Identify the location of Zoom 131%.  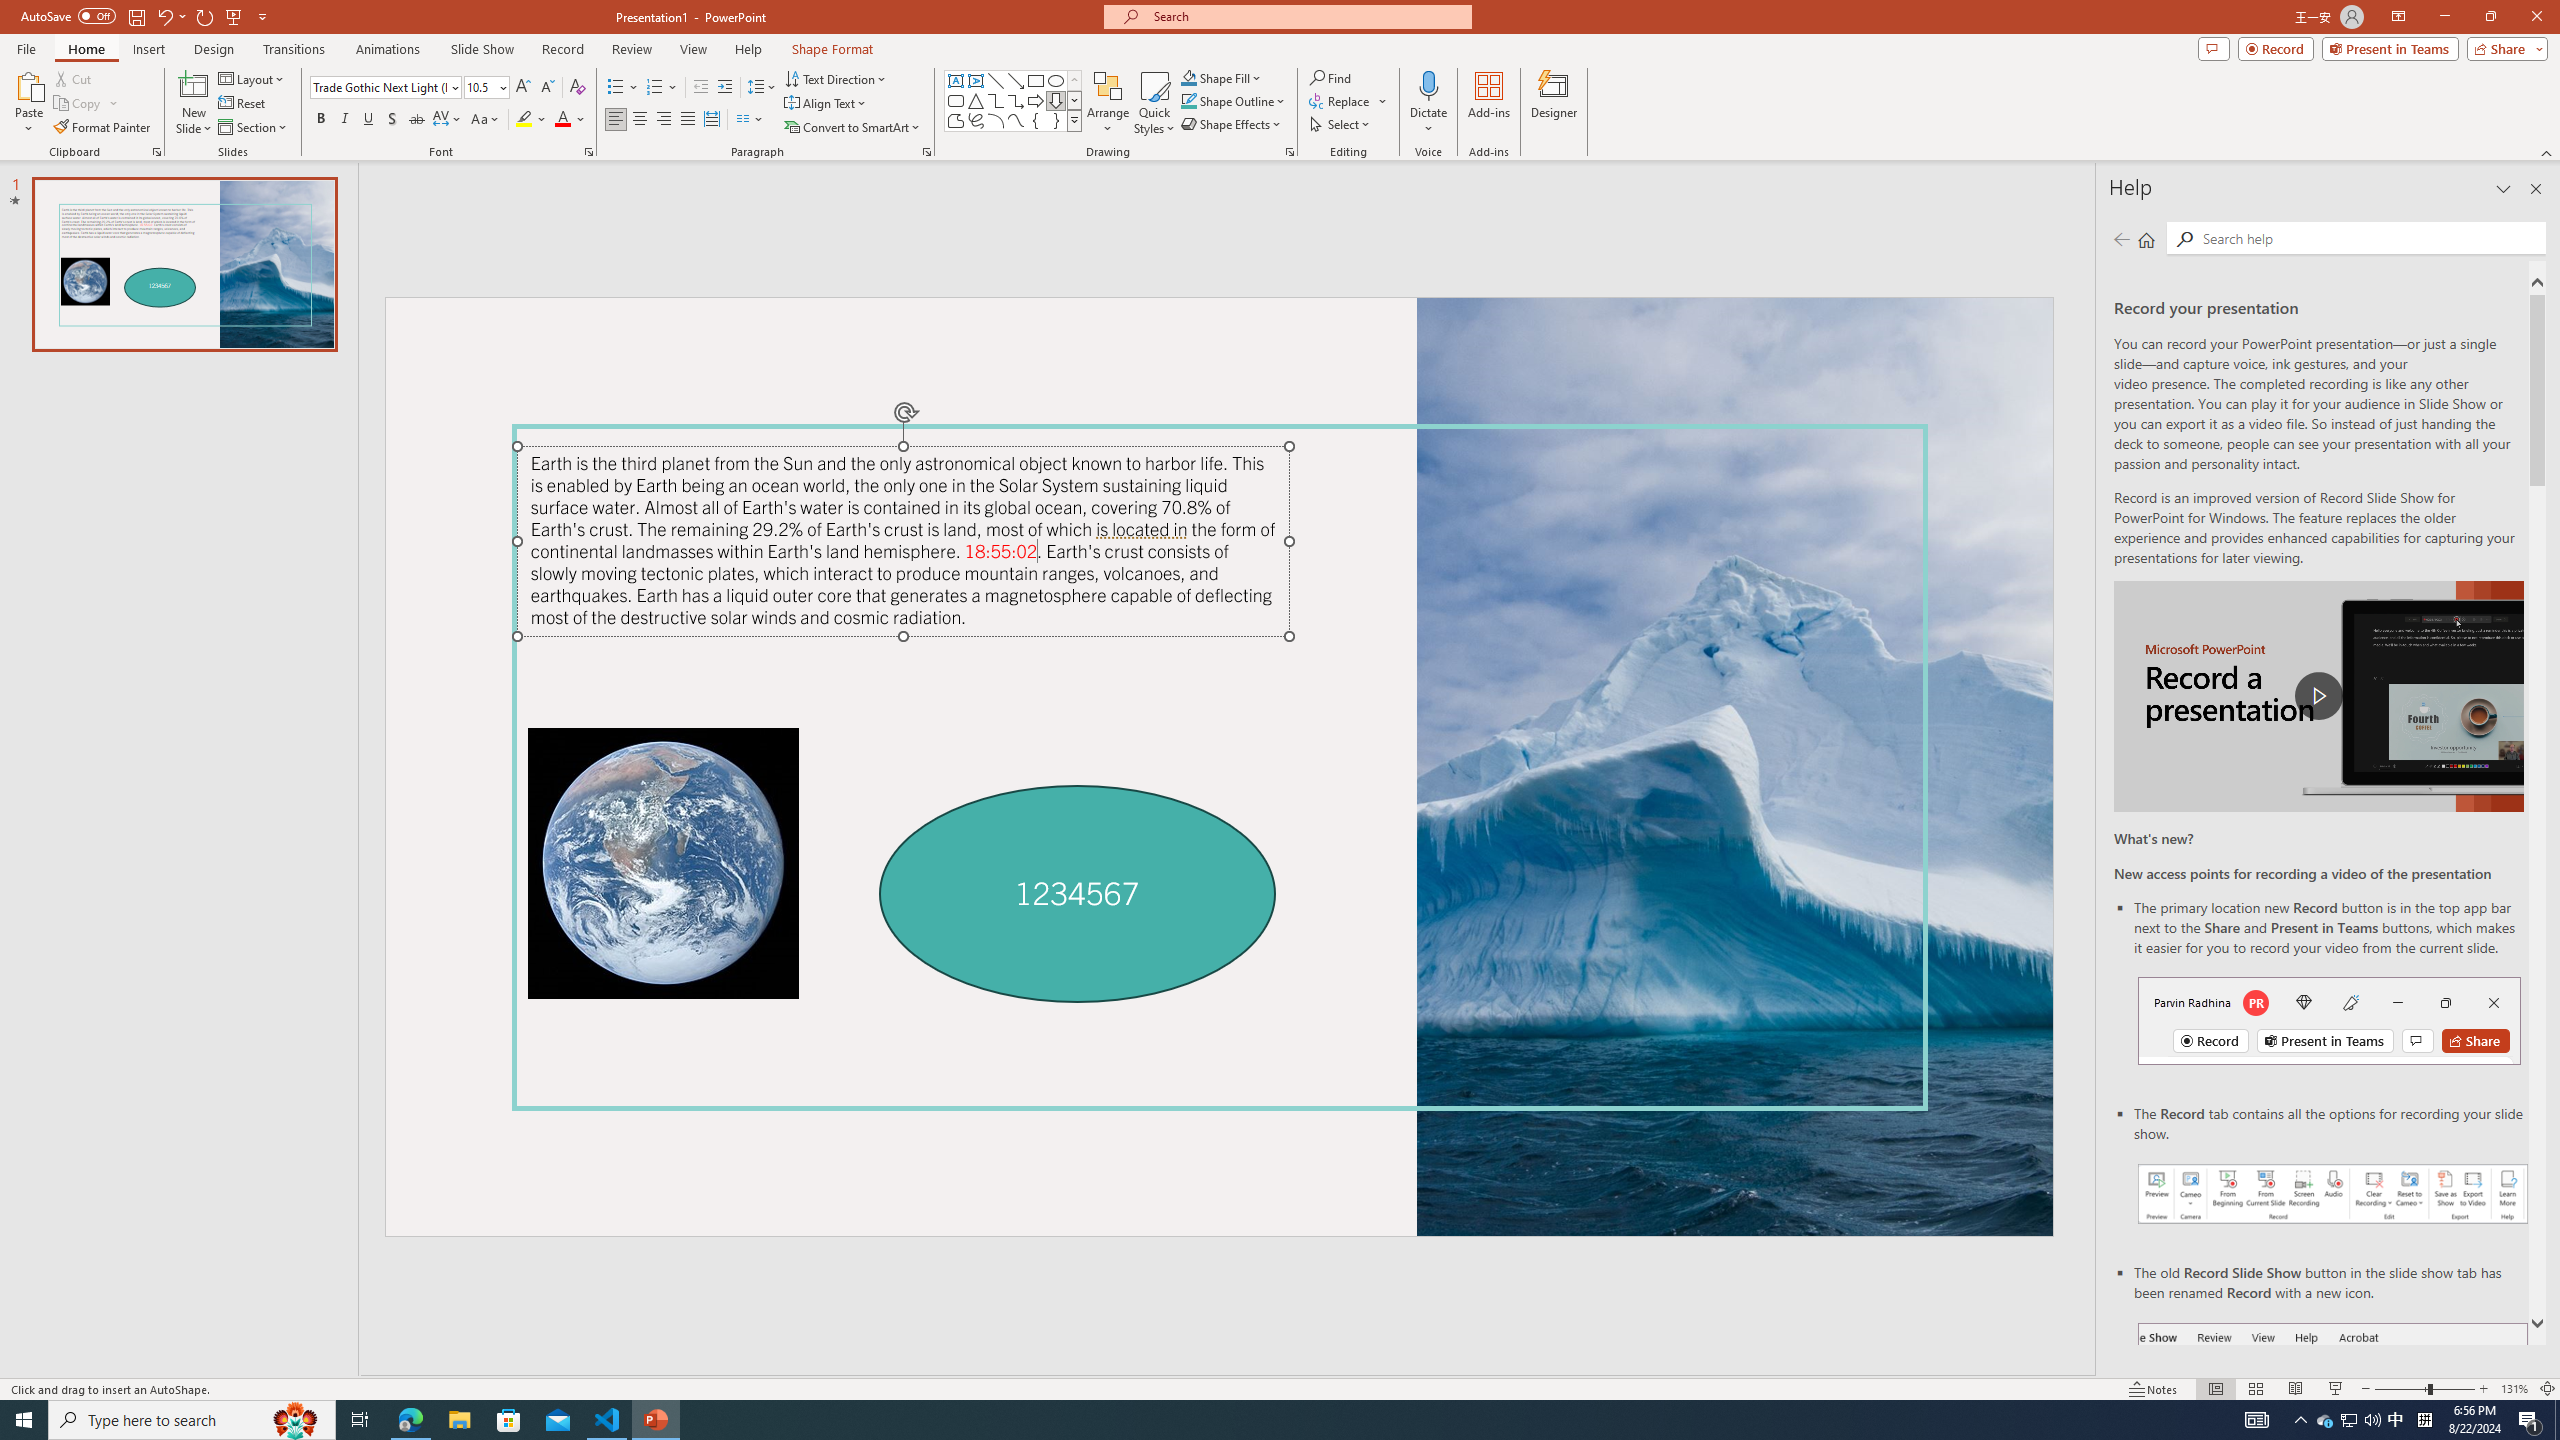
(2514, 1389).